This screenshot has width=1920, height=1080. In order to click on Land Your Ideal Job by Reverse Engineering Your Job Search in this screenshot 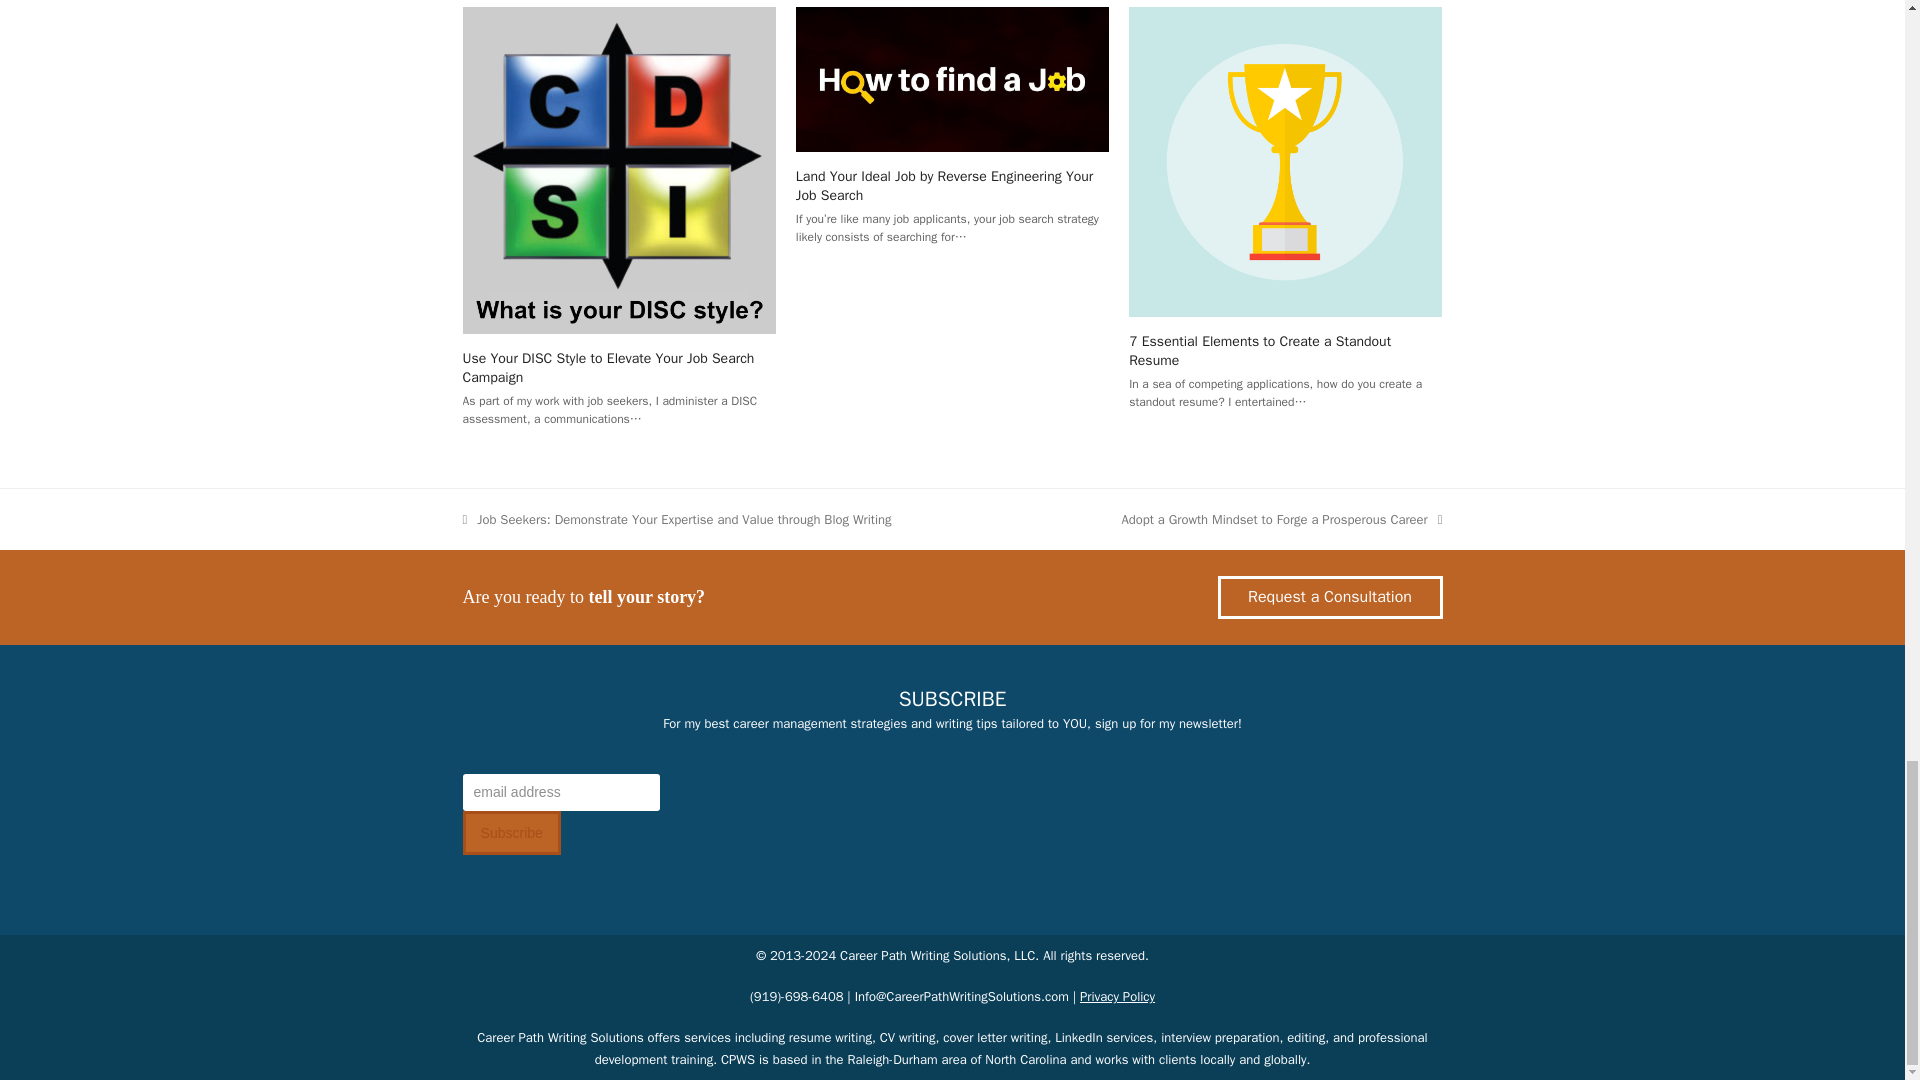, I will do `click(952, 78)`.